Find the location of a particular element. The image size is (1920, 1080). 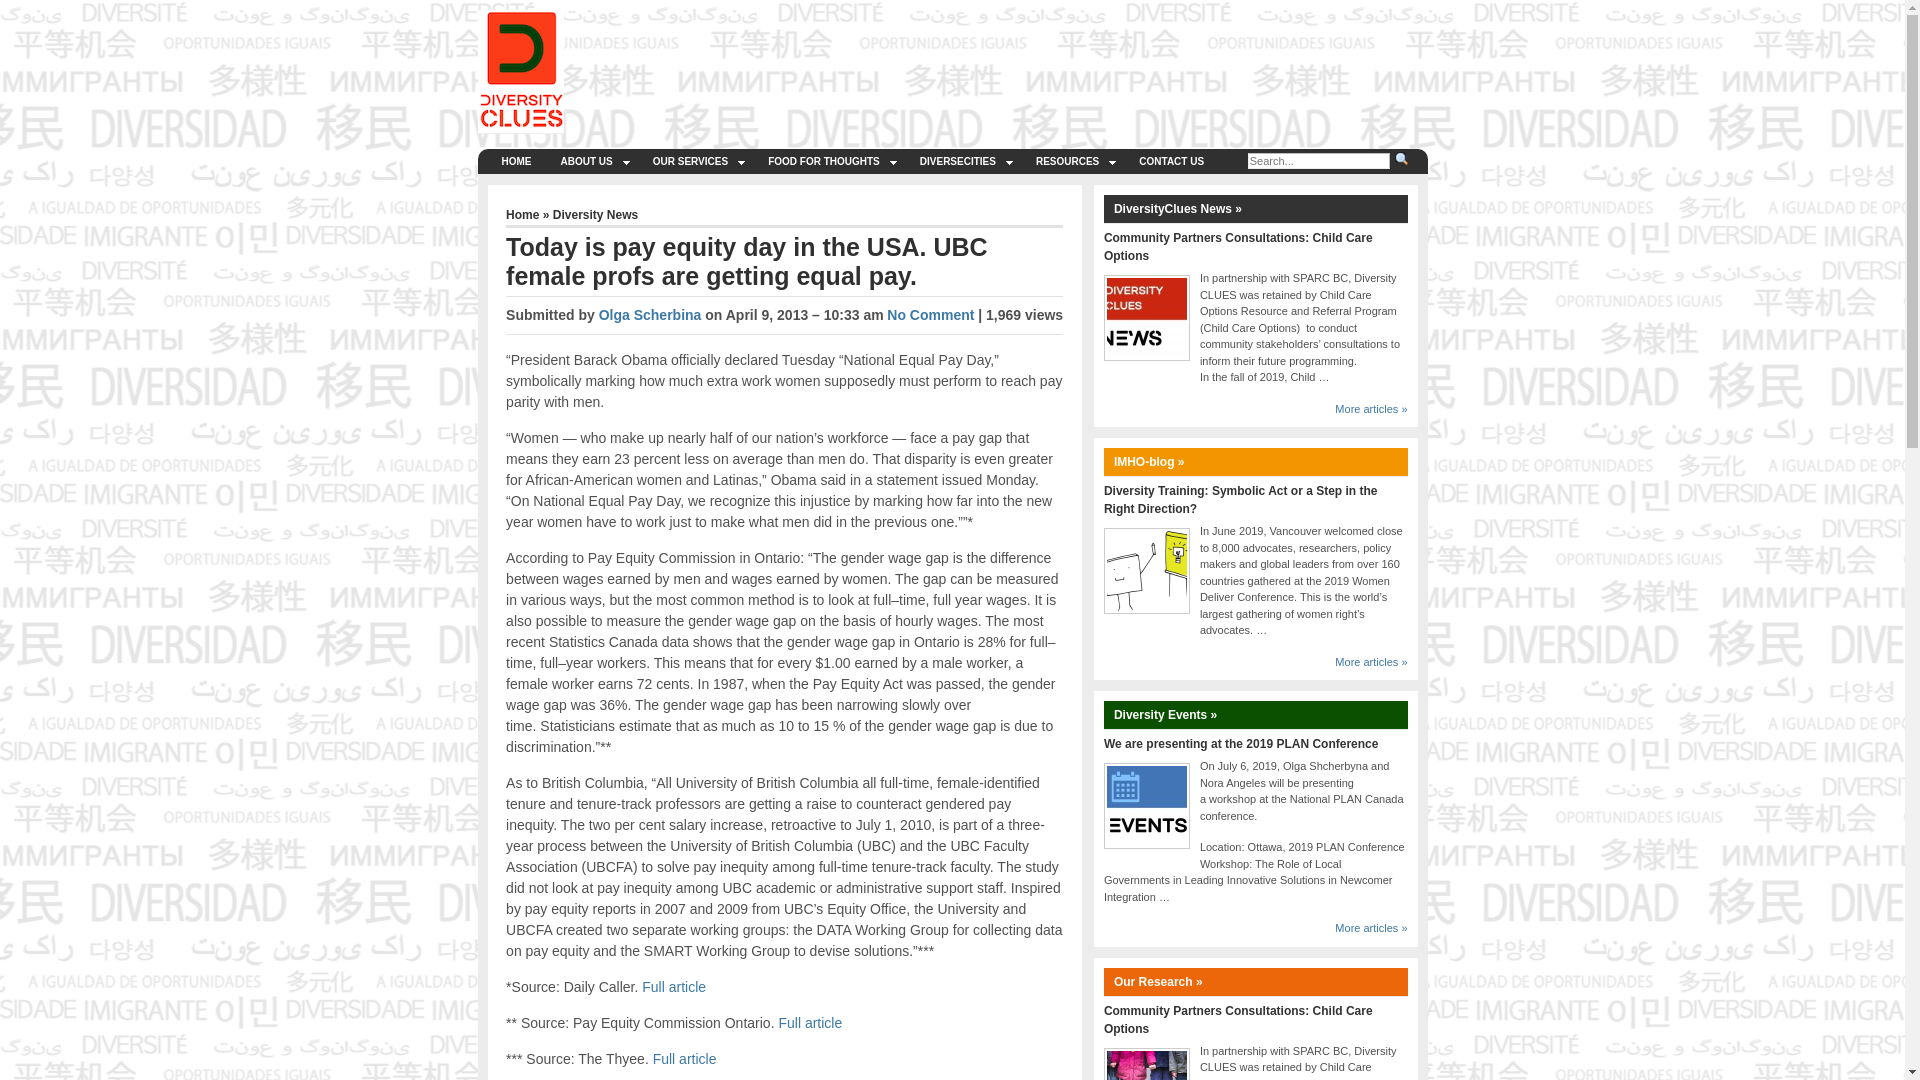

Full article is located at coordinates (674, 986).